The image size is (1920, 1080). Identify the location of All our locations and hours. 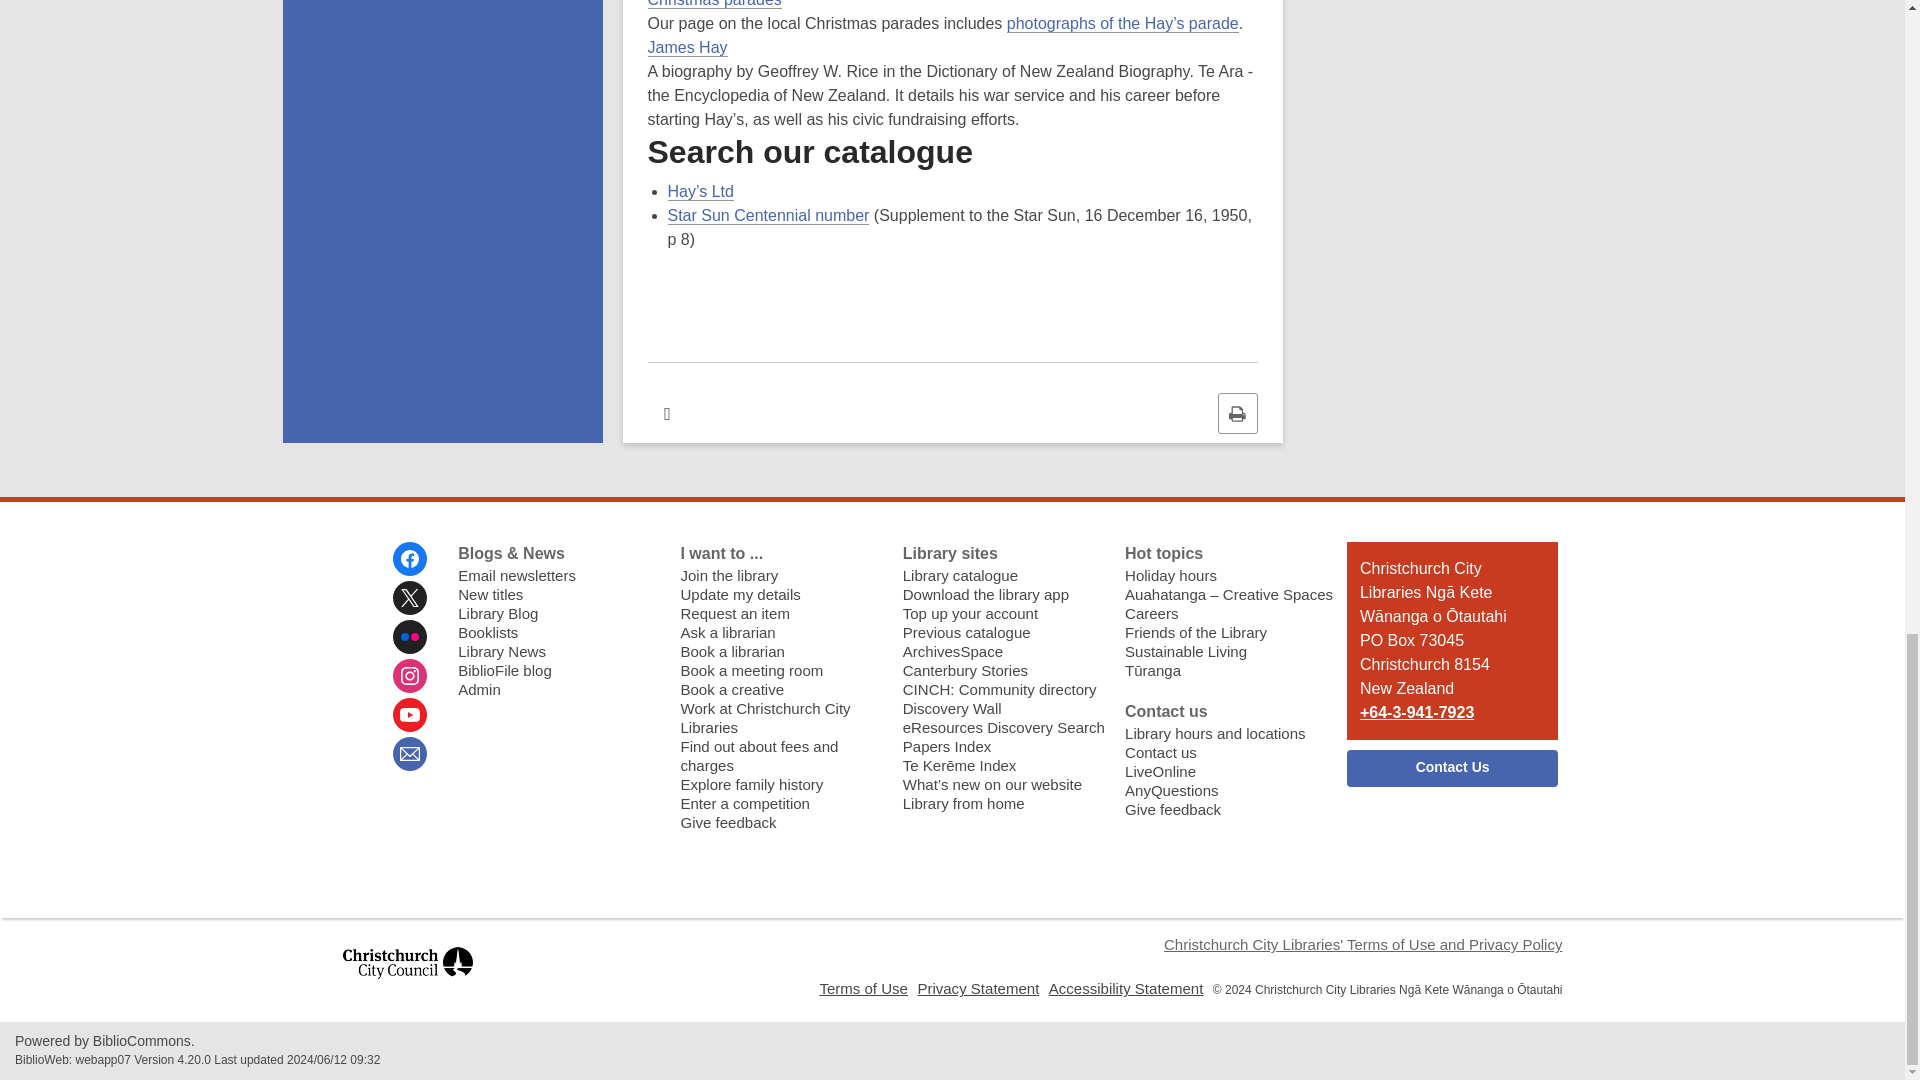
(1215, 732).